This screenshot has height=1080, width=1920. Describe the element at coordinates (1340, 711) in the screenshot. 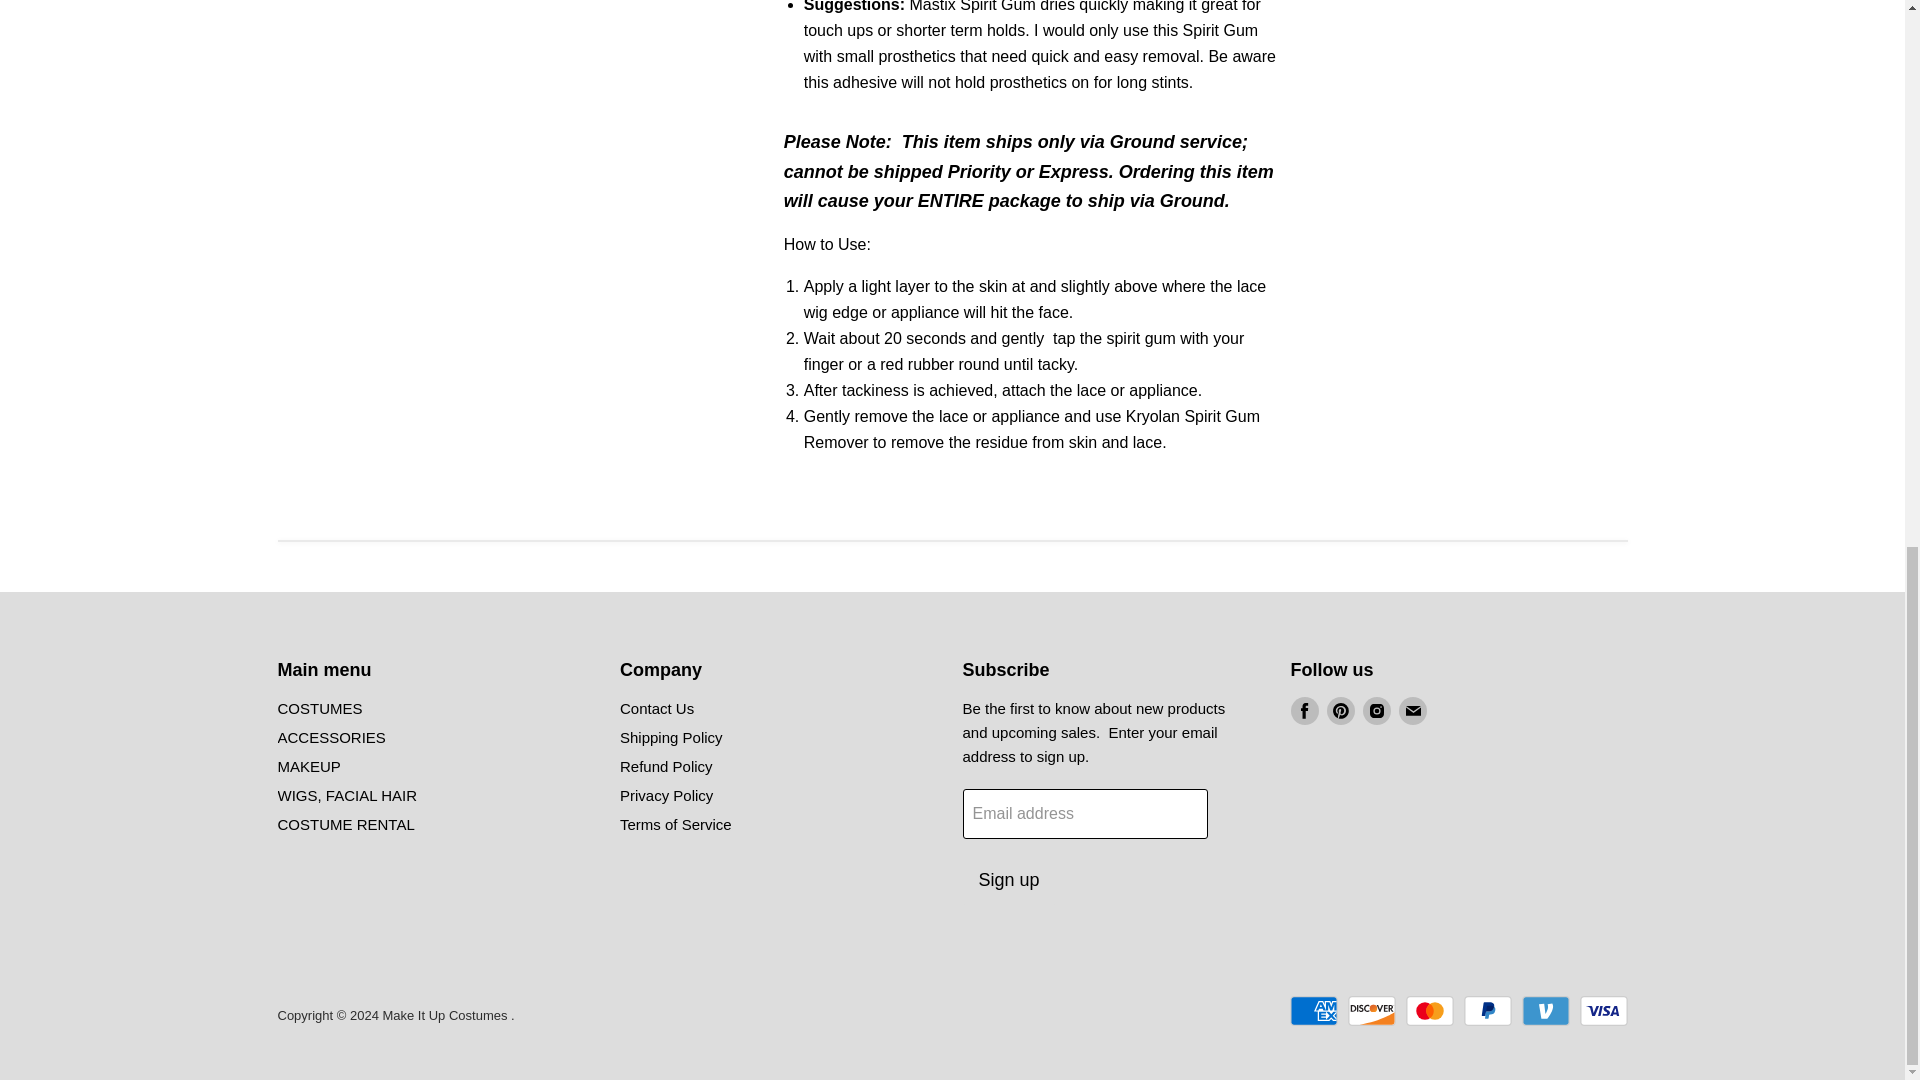

I see `Pinterest` at that location.